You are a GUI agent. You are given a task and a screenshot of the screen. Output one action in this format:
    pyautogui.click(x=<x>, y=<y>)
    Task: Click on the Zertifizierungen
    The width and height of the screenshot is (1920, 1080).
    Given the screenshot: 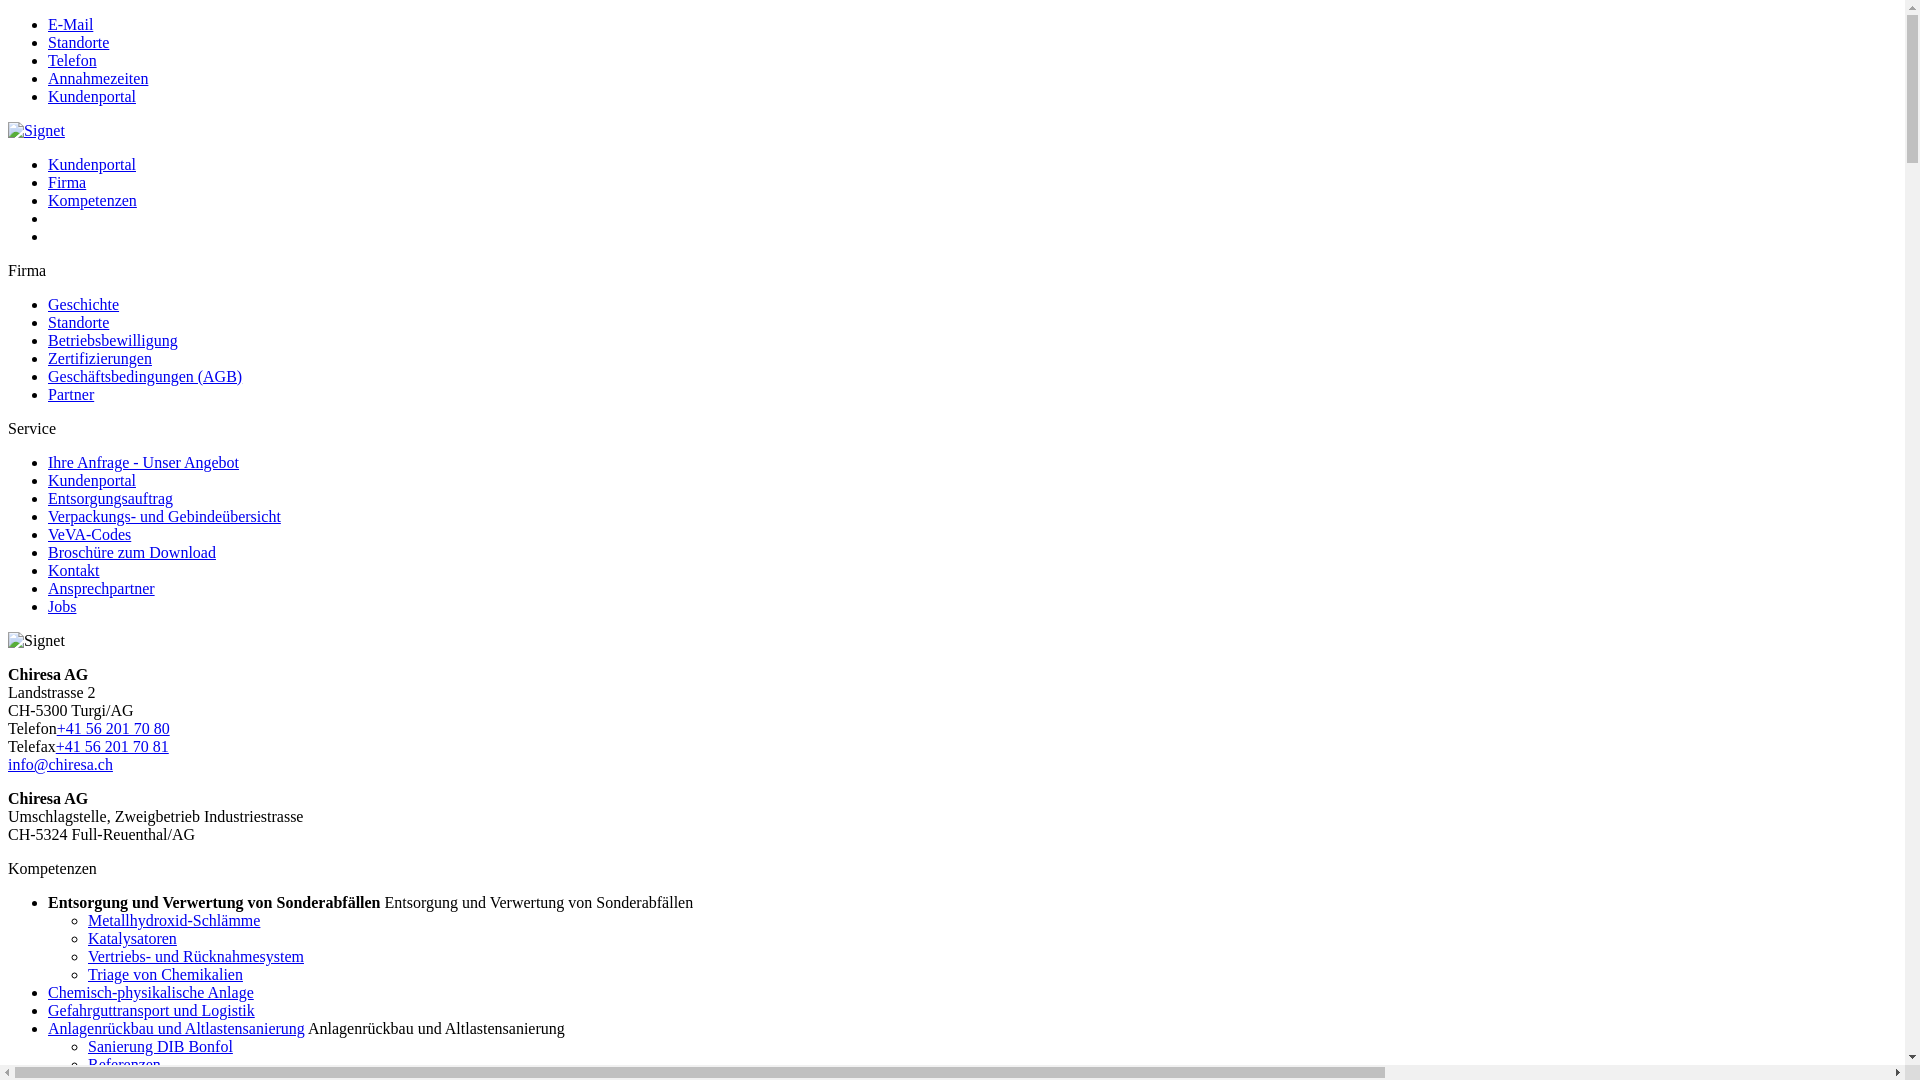 What is the action you would take?
    pyautogui.click(x=100, y=358)
    